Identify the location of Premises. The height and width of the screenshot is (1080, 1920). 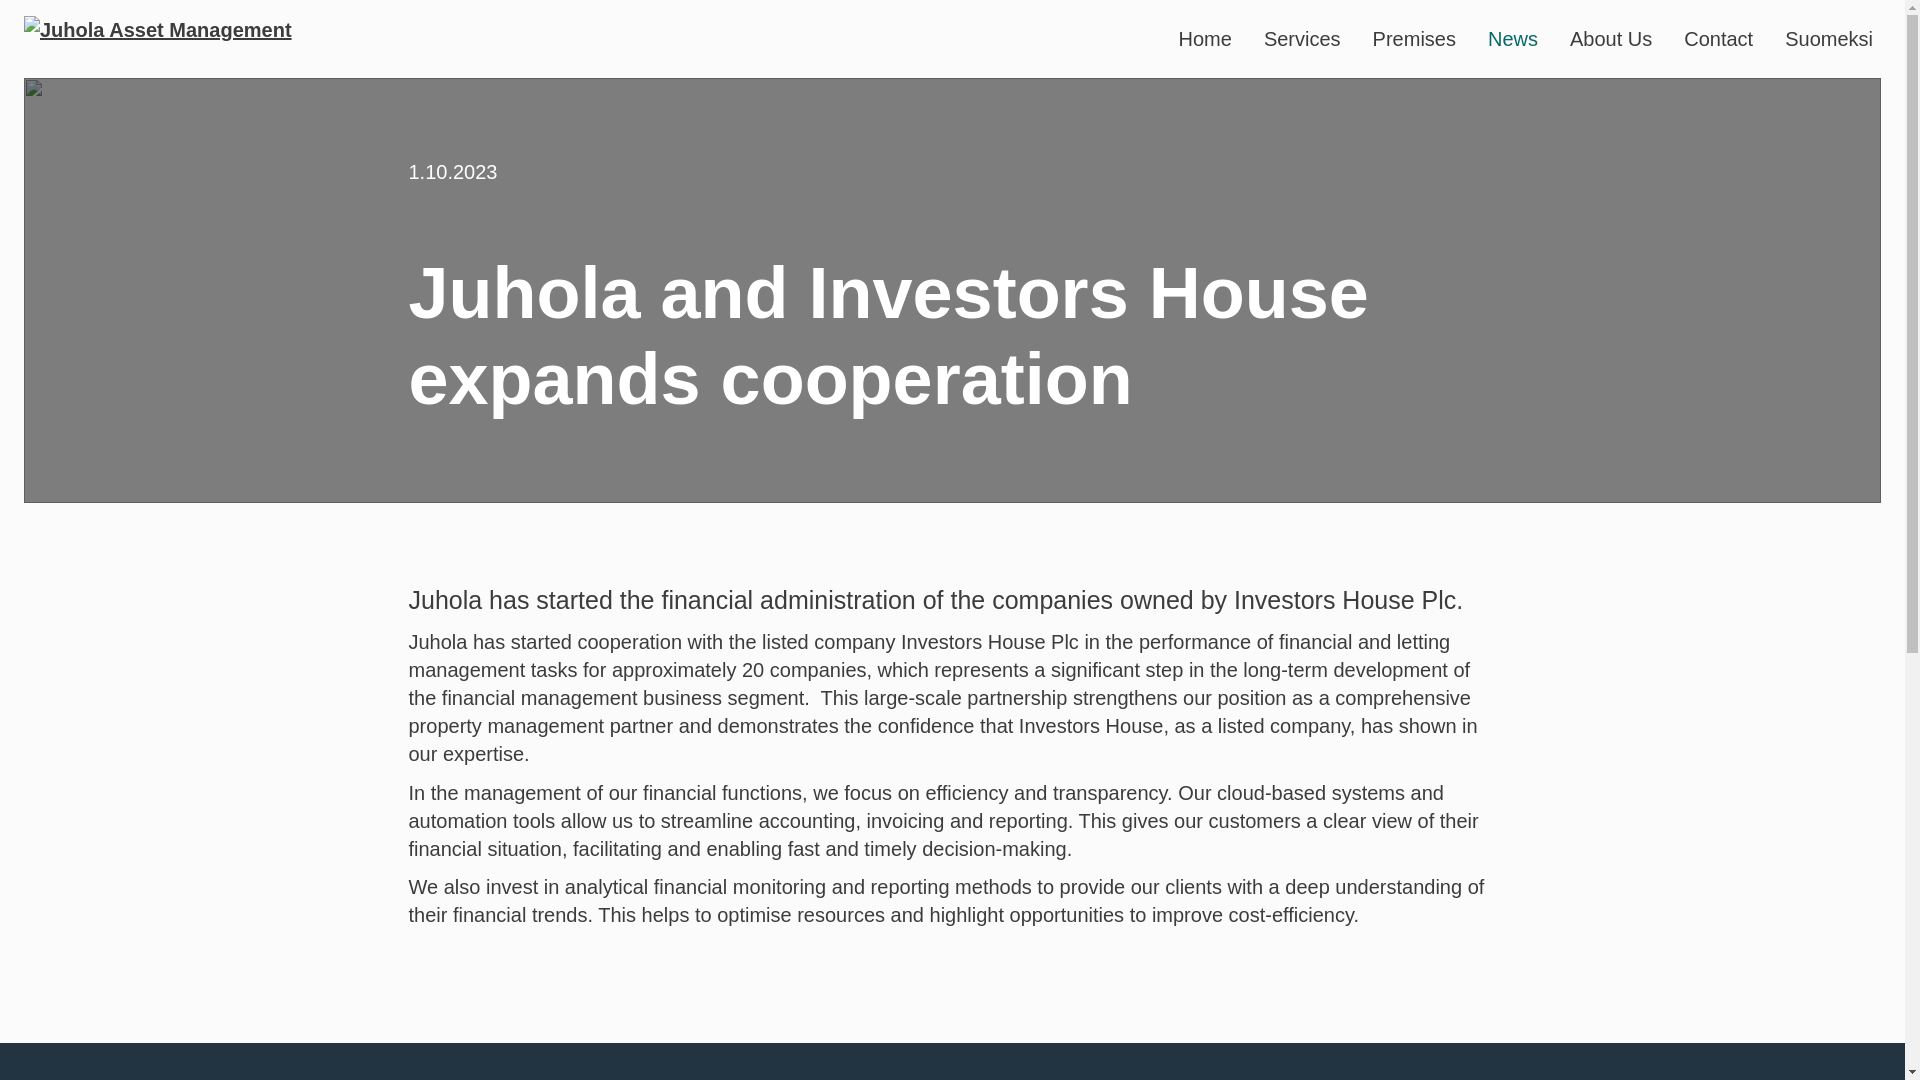
(1414, 38).